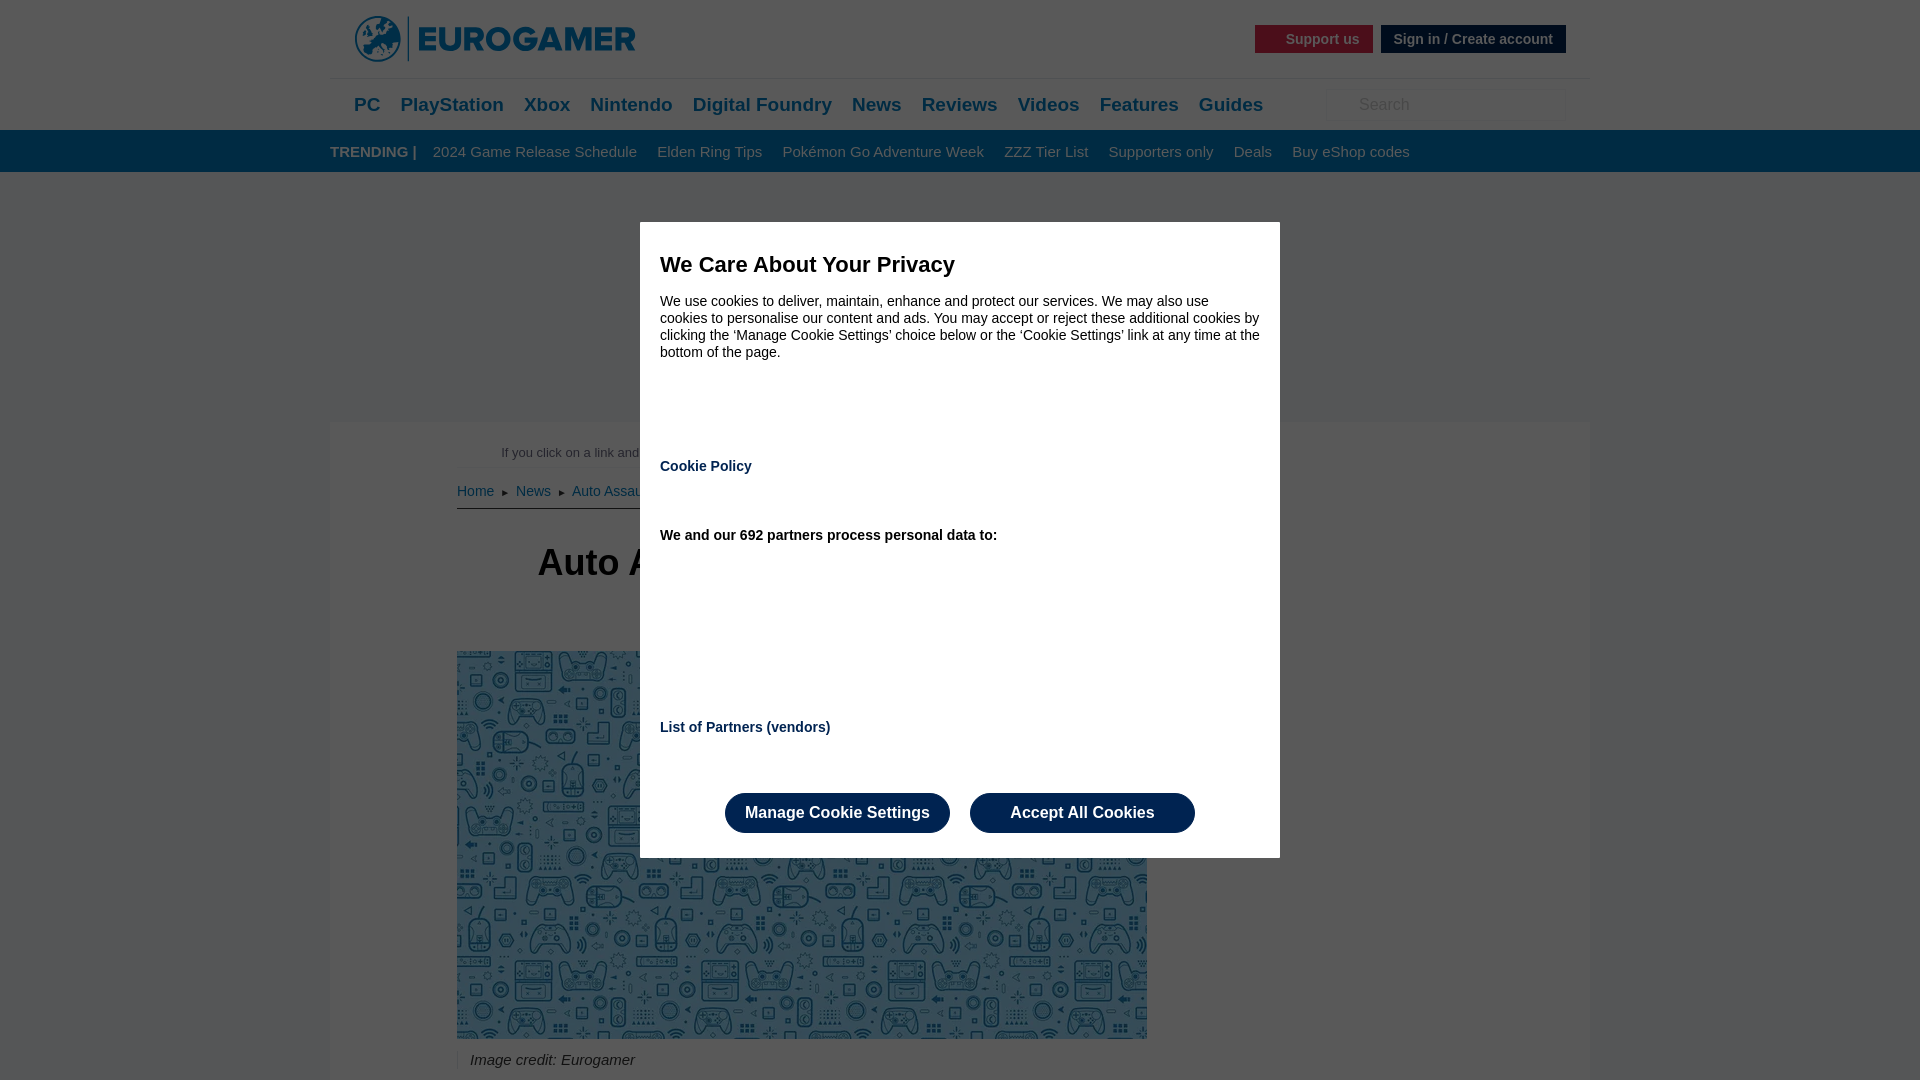 Image resolution: width=1920 pixels, height=1080 pixels. What do you see at coordinates (1314, 38) in the screenshot?
I see `Support us` at bounding box center [1314, 38].